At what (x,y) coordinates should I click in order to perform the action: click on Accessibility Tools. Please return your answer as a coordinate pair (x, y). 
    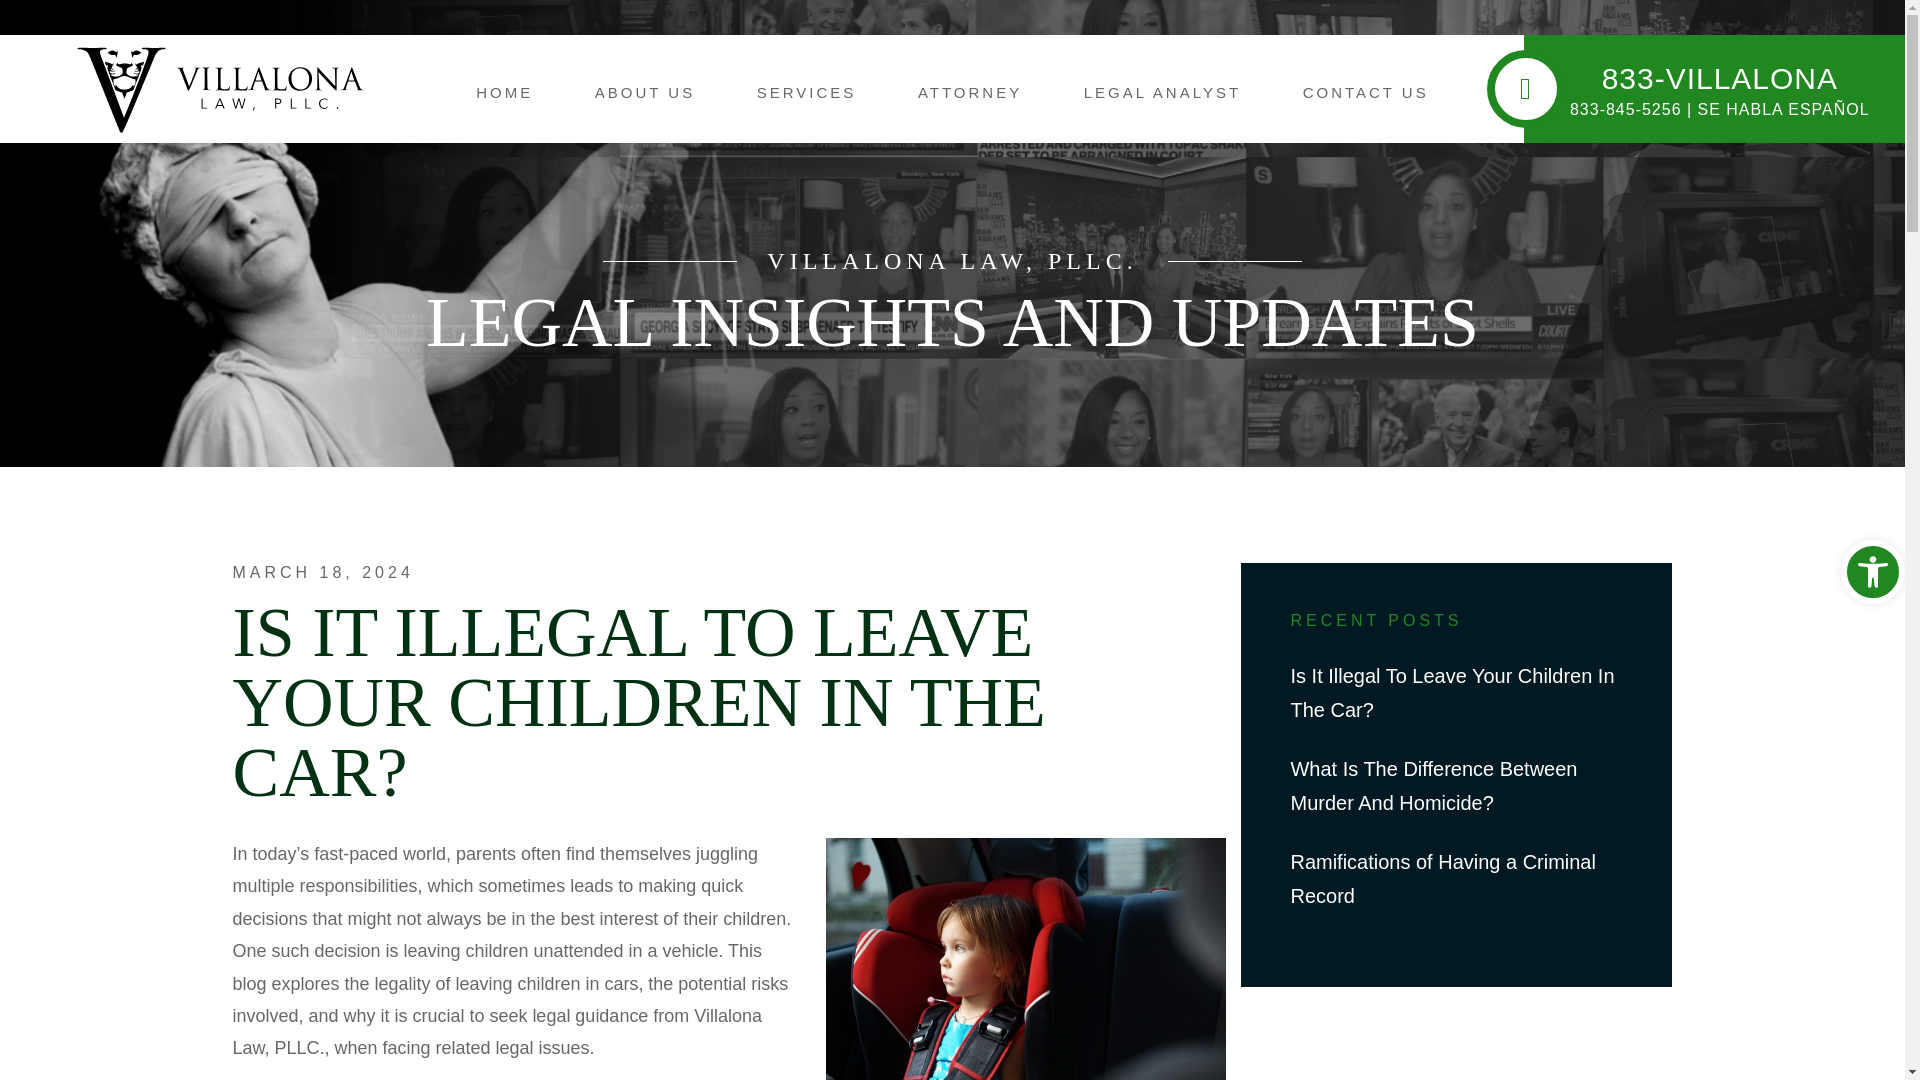
    Looking at the image, I should click on (1872, 572).